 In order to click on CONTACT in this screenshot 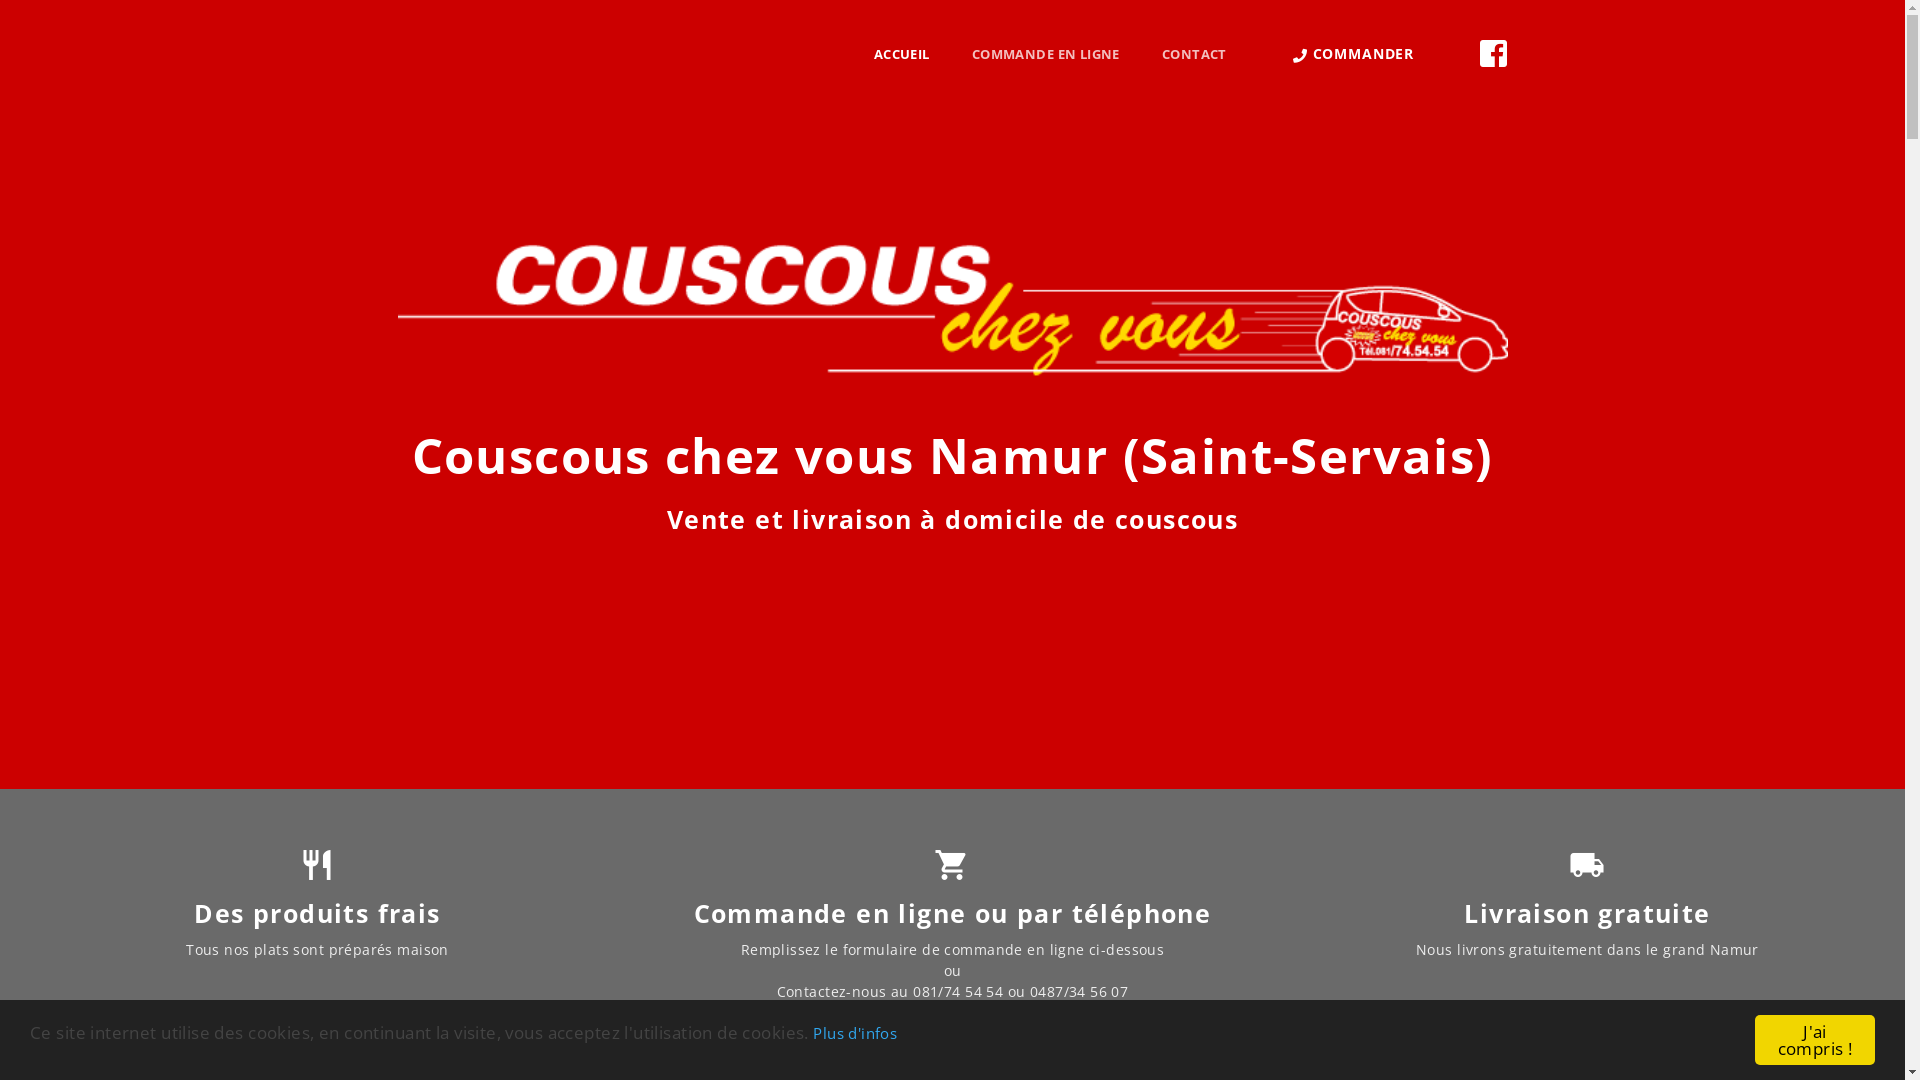, I will do `click(1184, 55)`.